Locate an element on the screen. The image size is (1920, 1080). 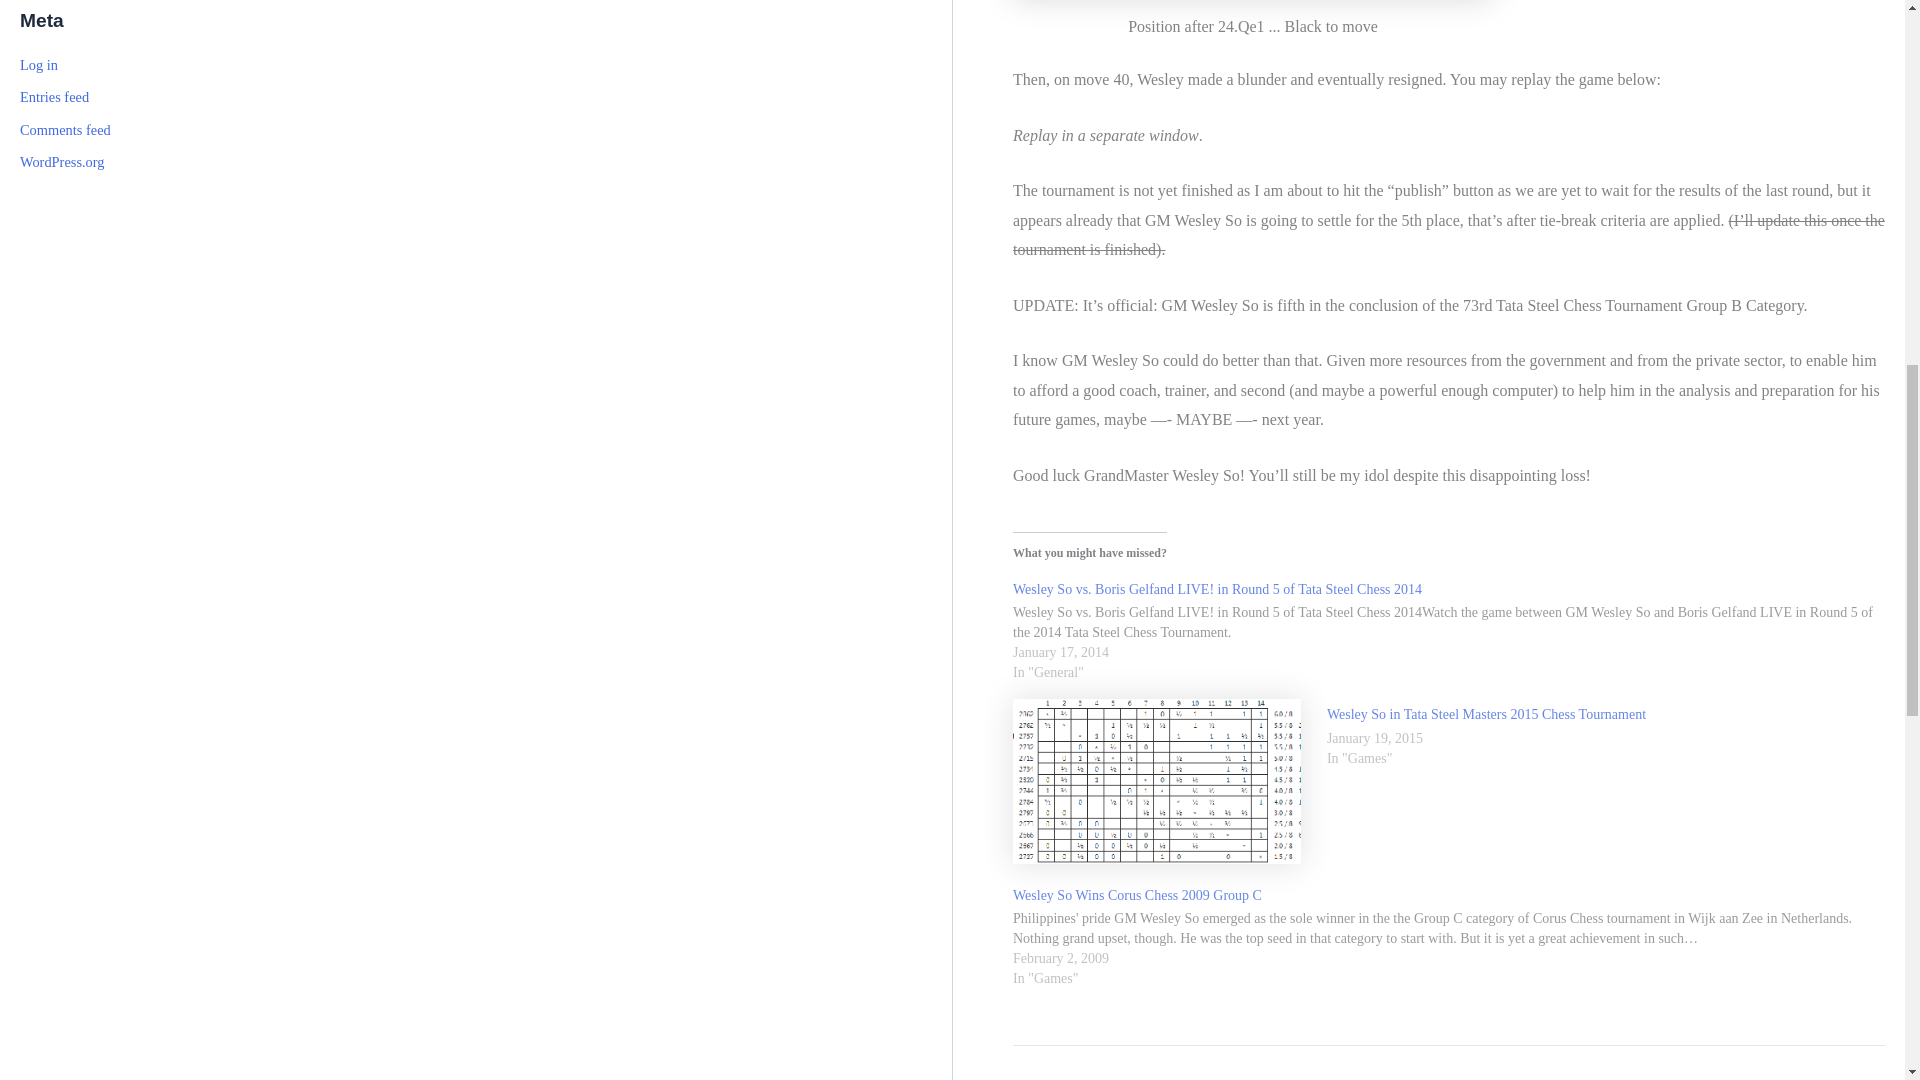
Log in is located at coordinates (38, 65).